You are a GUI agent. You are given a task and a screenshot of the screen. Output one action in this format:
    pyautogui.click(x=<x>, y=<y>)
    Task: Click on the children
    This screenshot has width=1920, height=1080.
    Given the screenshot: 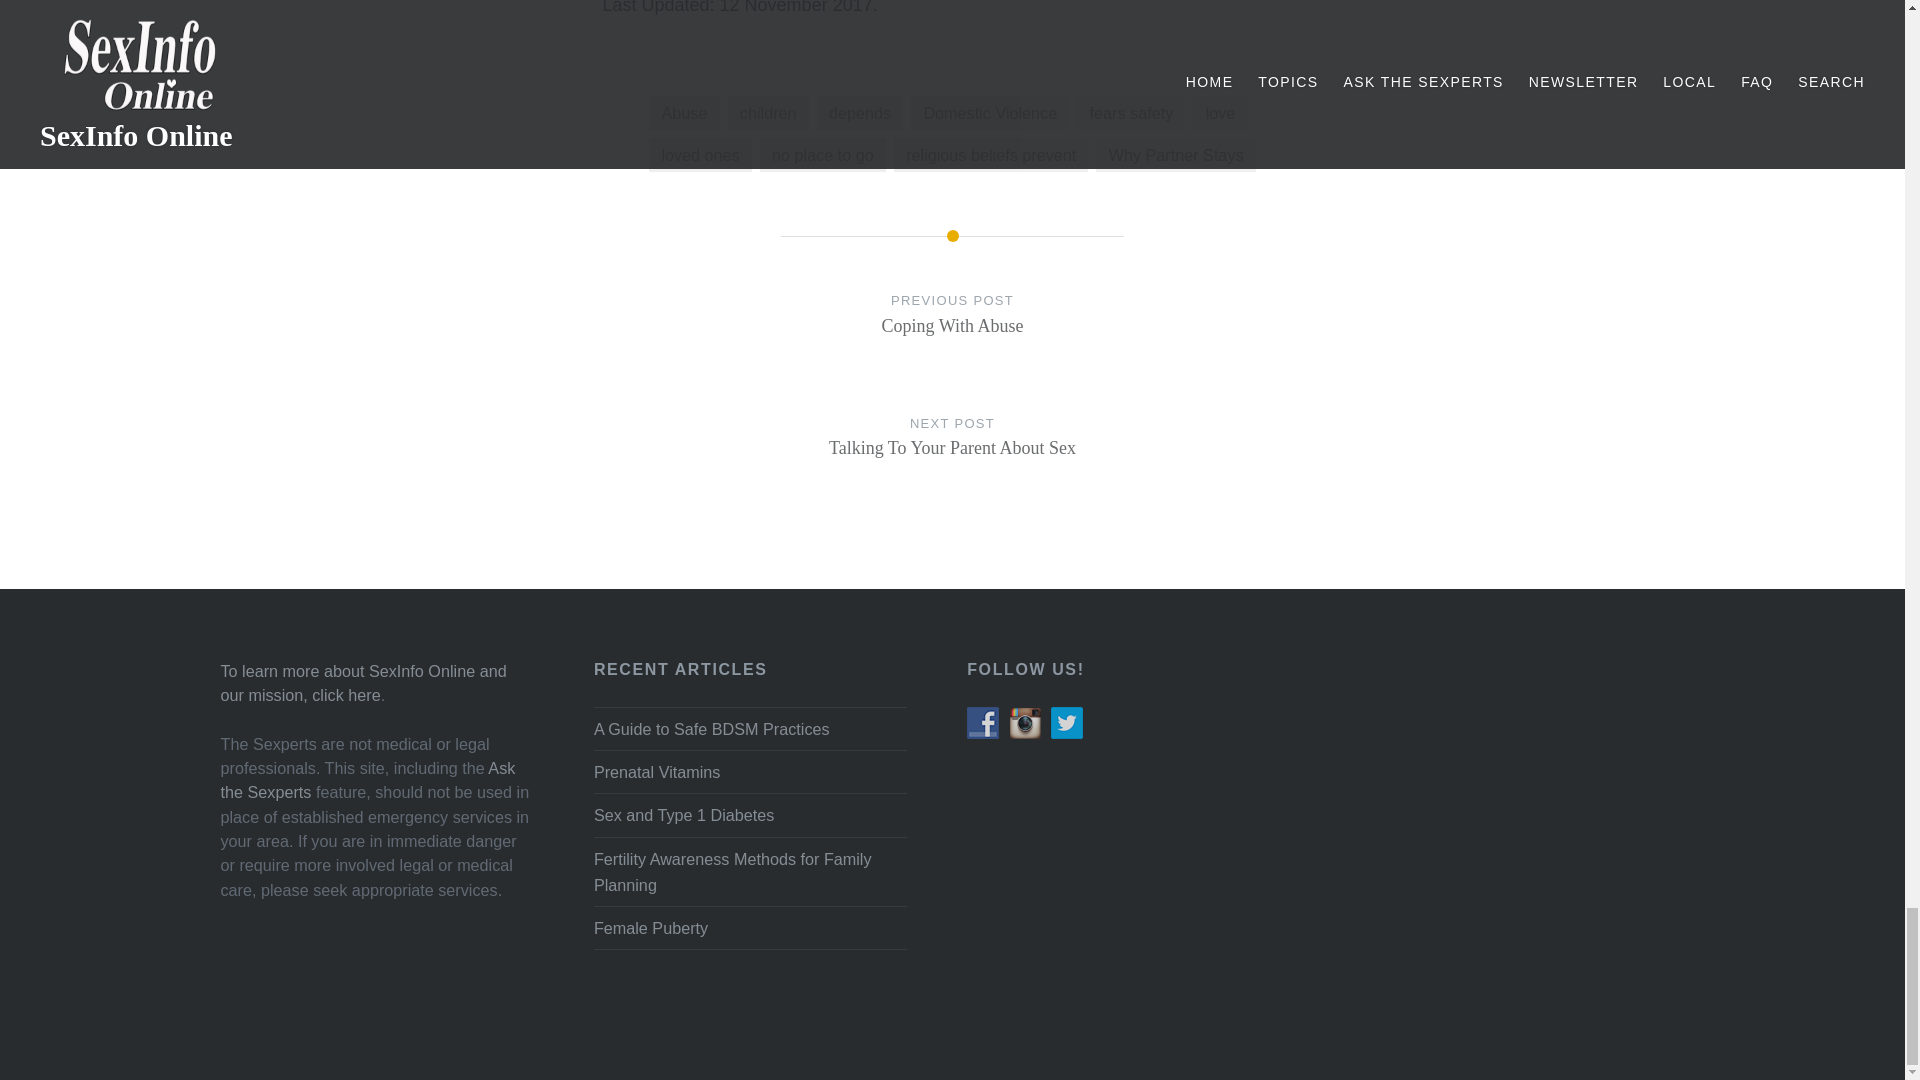 What is the action you would take?
    pyautogui.click(x=768, y=112)
    